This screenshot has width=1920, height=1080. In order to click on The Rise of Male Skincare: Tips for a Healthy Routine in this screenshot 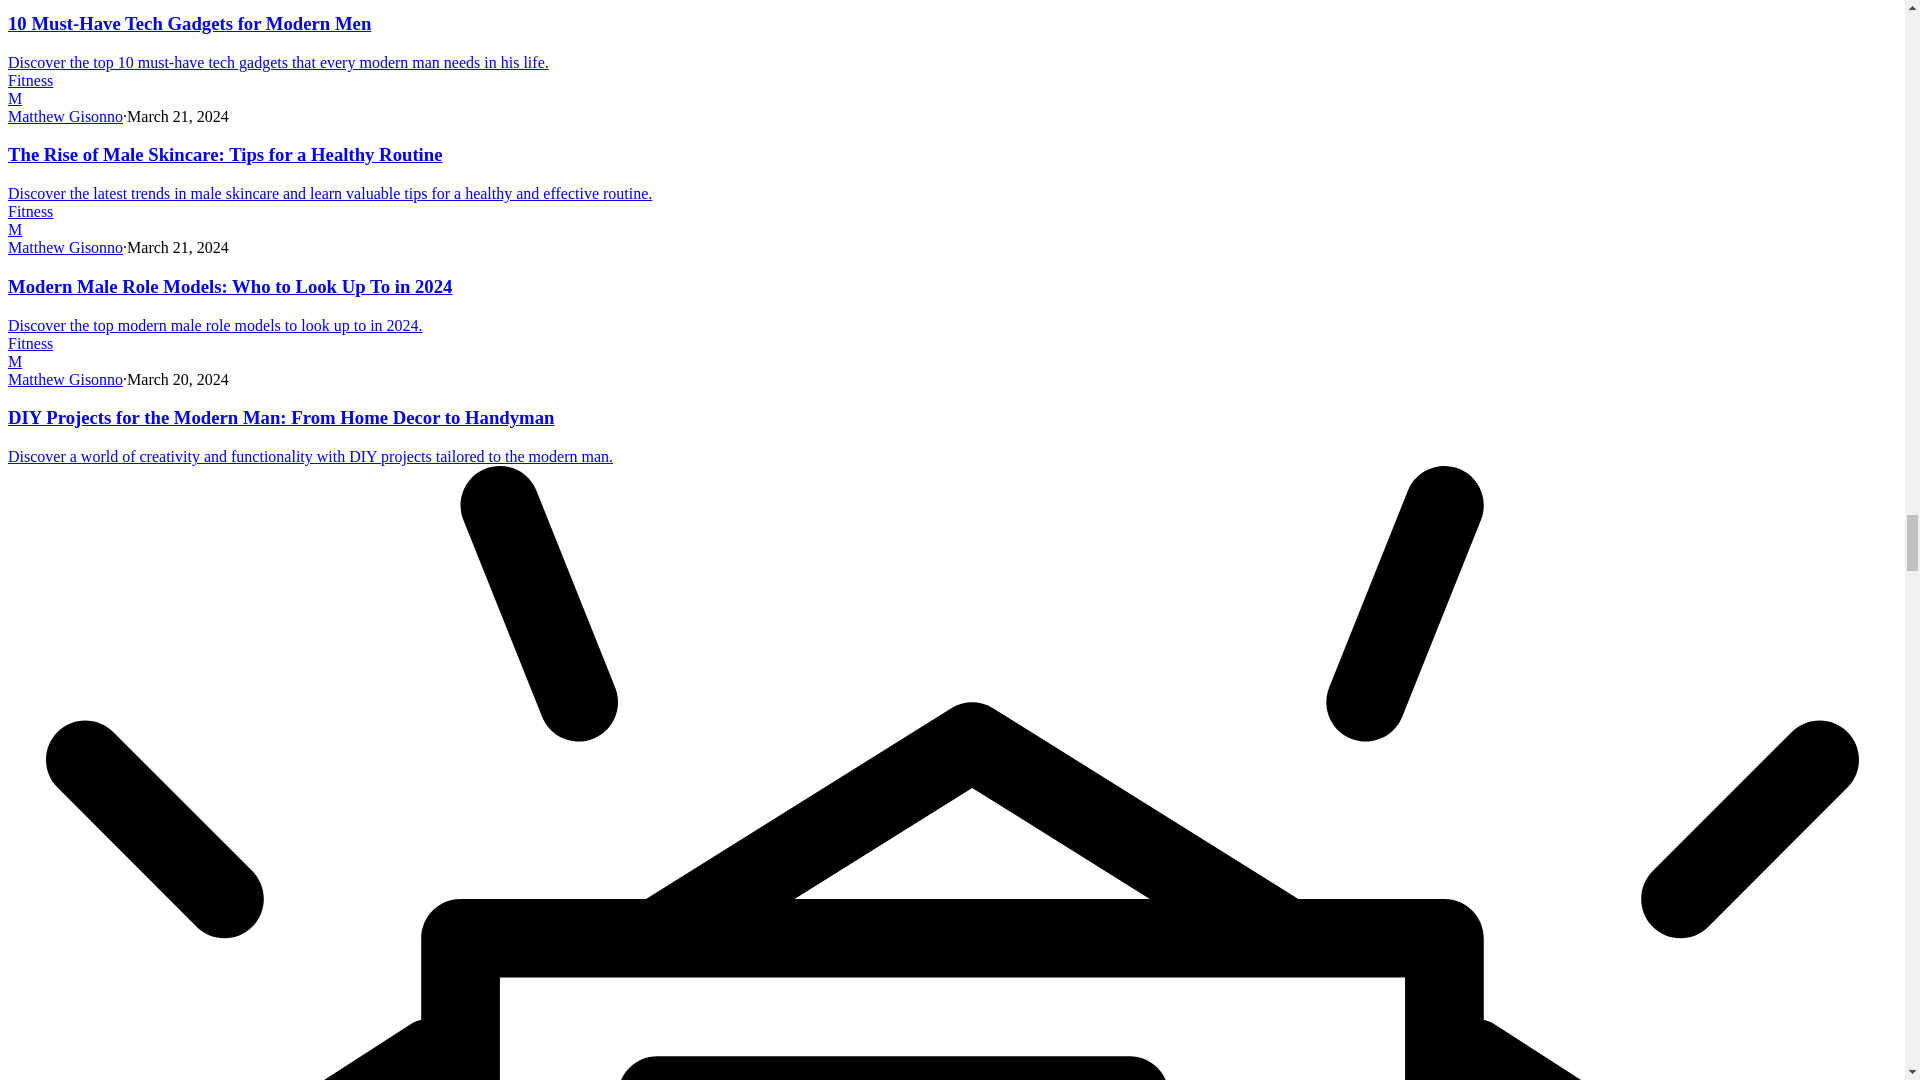, I will do `click(225, 154)`.